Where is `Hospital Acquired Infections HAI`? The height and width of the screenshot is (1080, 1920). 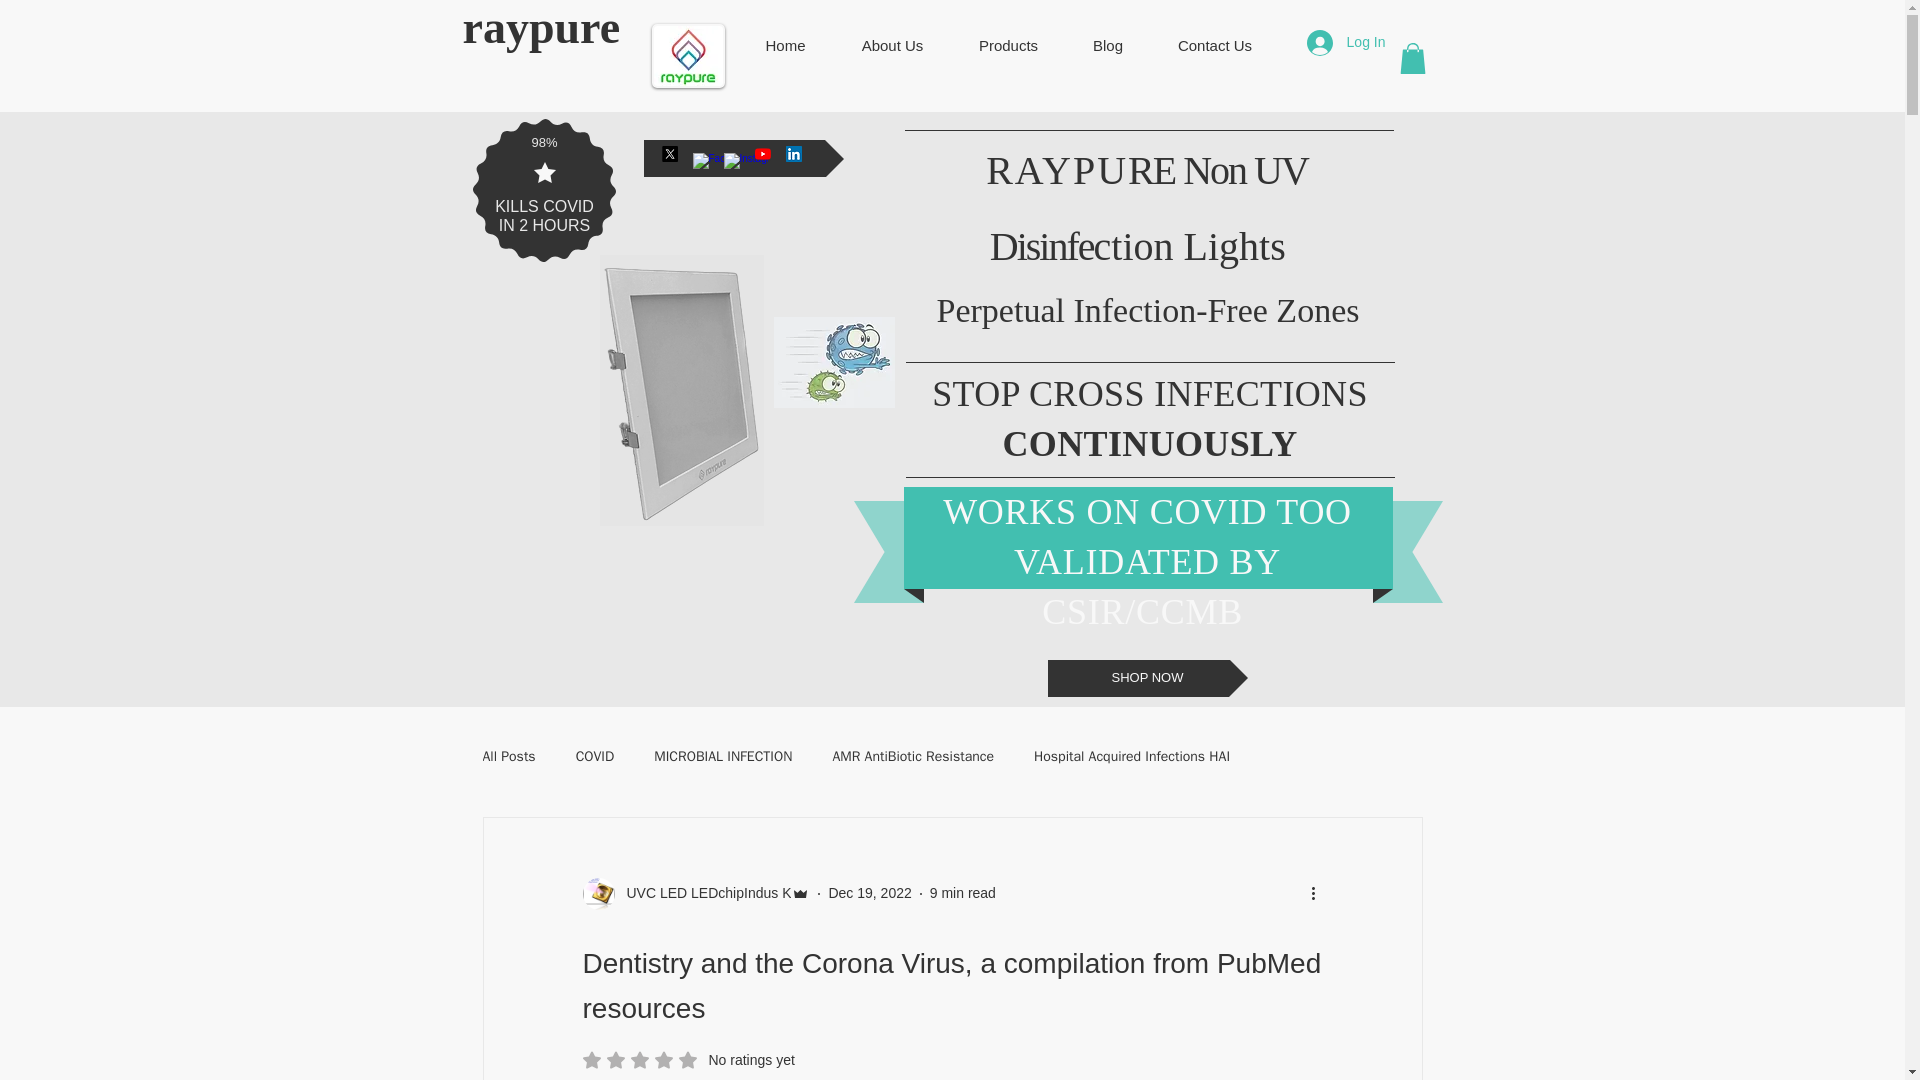 Hospital Acquired Infections HAI is located at coordinates (1132, 756).